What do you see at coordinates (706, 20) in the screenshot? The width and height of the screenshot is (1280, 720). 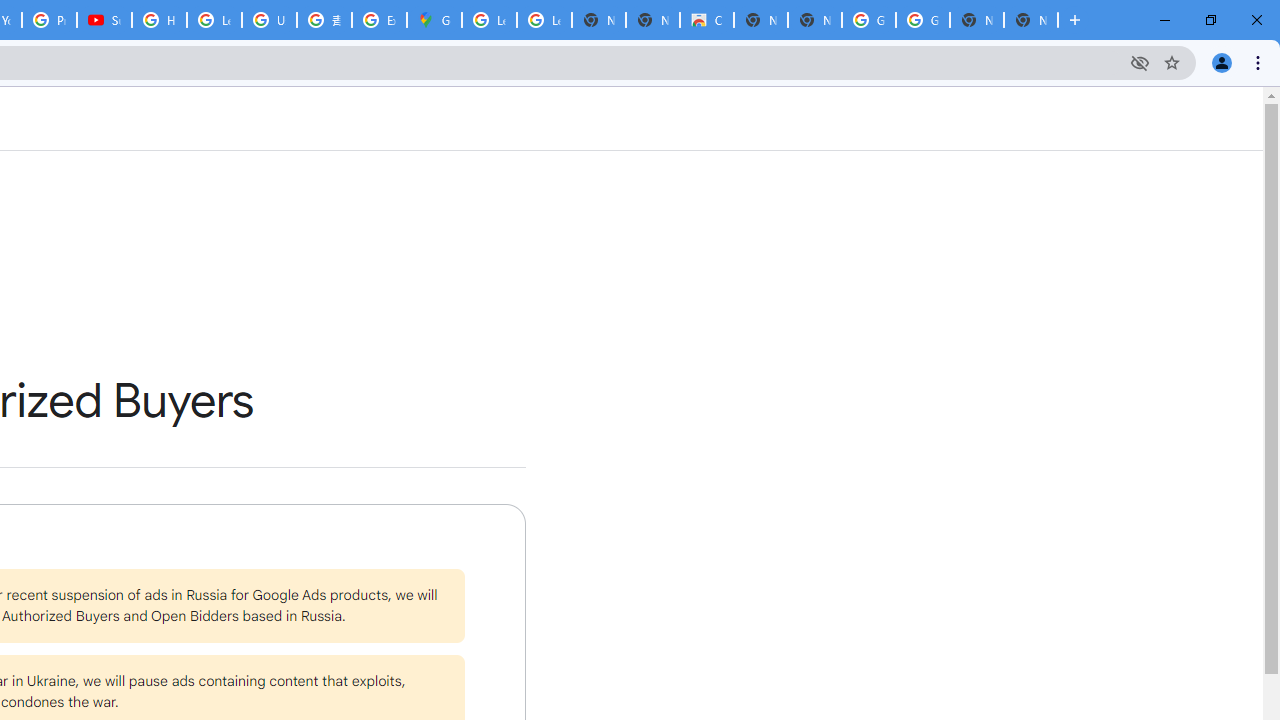 I see `Chrome Web Store` at bounding box center [706, 20].